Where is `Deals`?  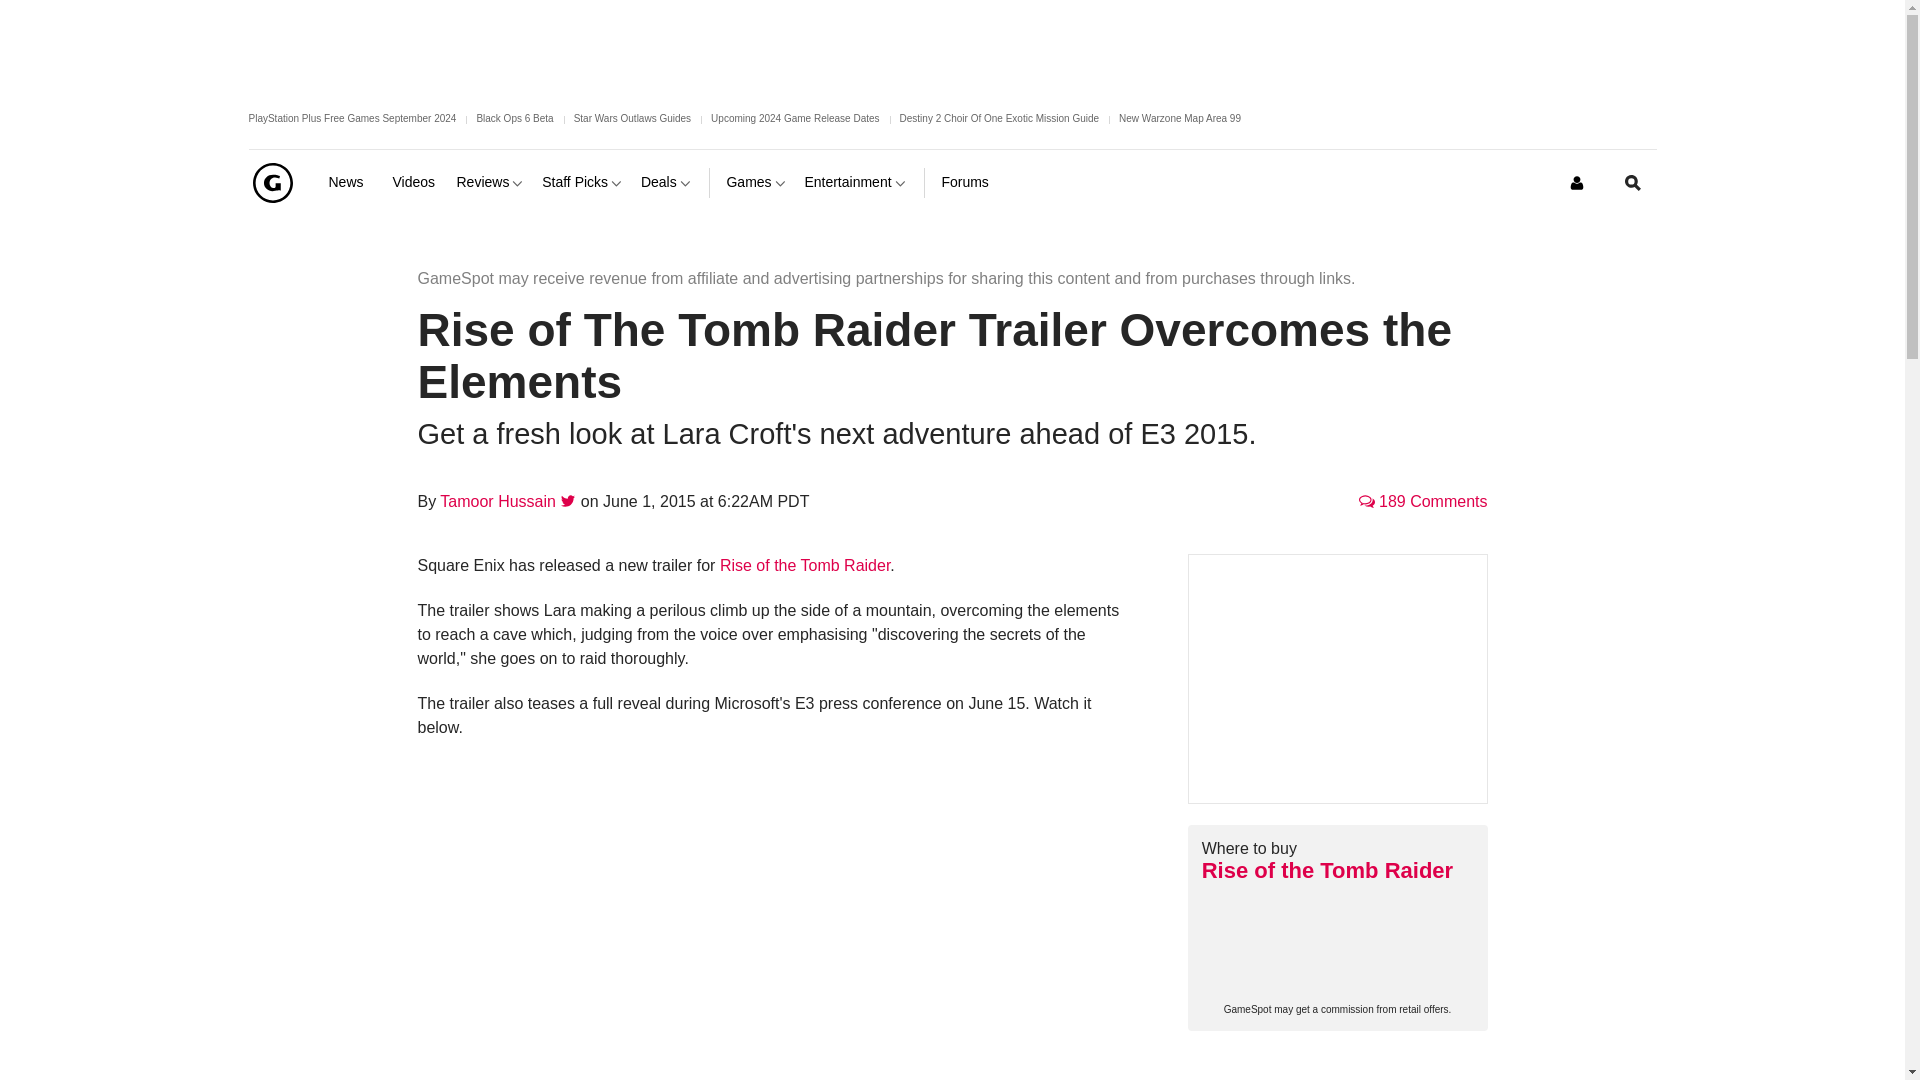 Deals is located at coordinates (667, 182).